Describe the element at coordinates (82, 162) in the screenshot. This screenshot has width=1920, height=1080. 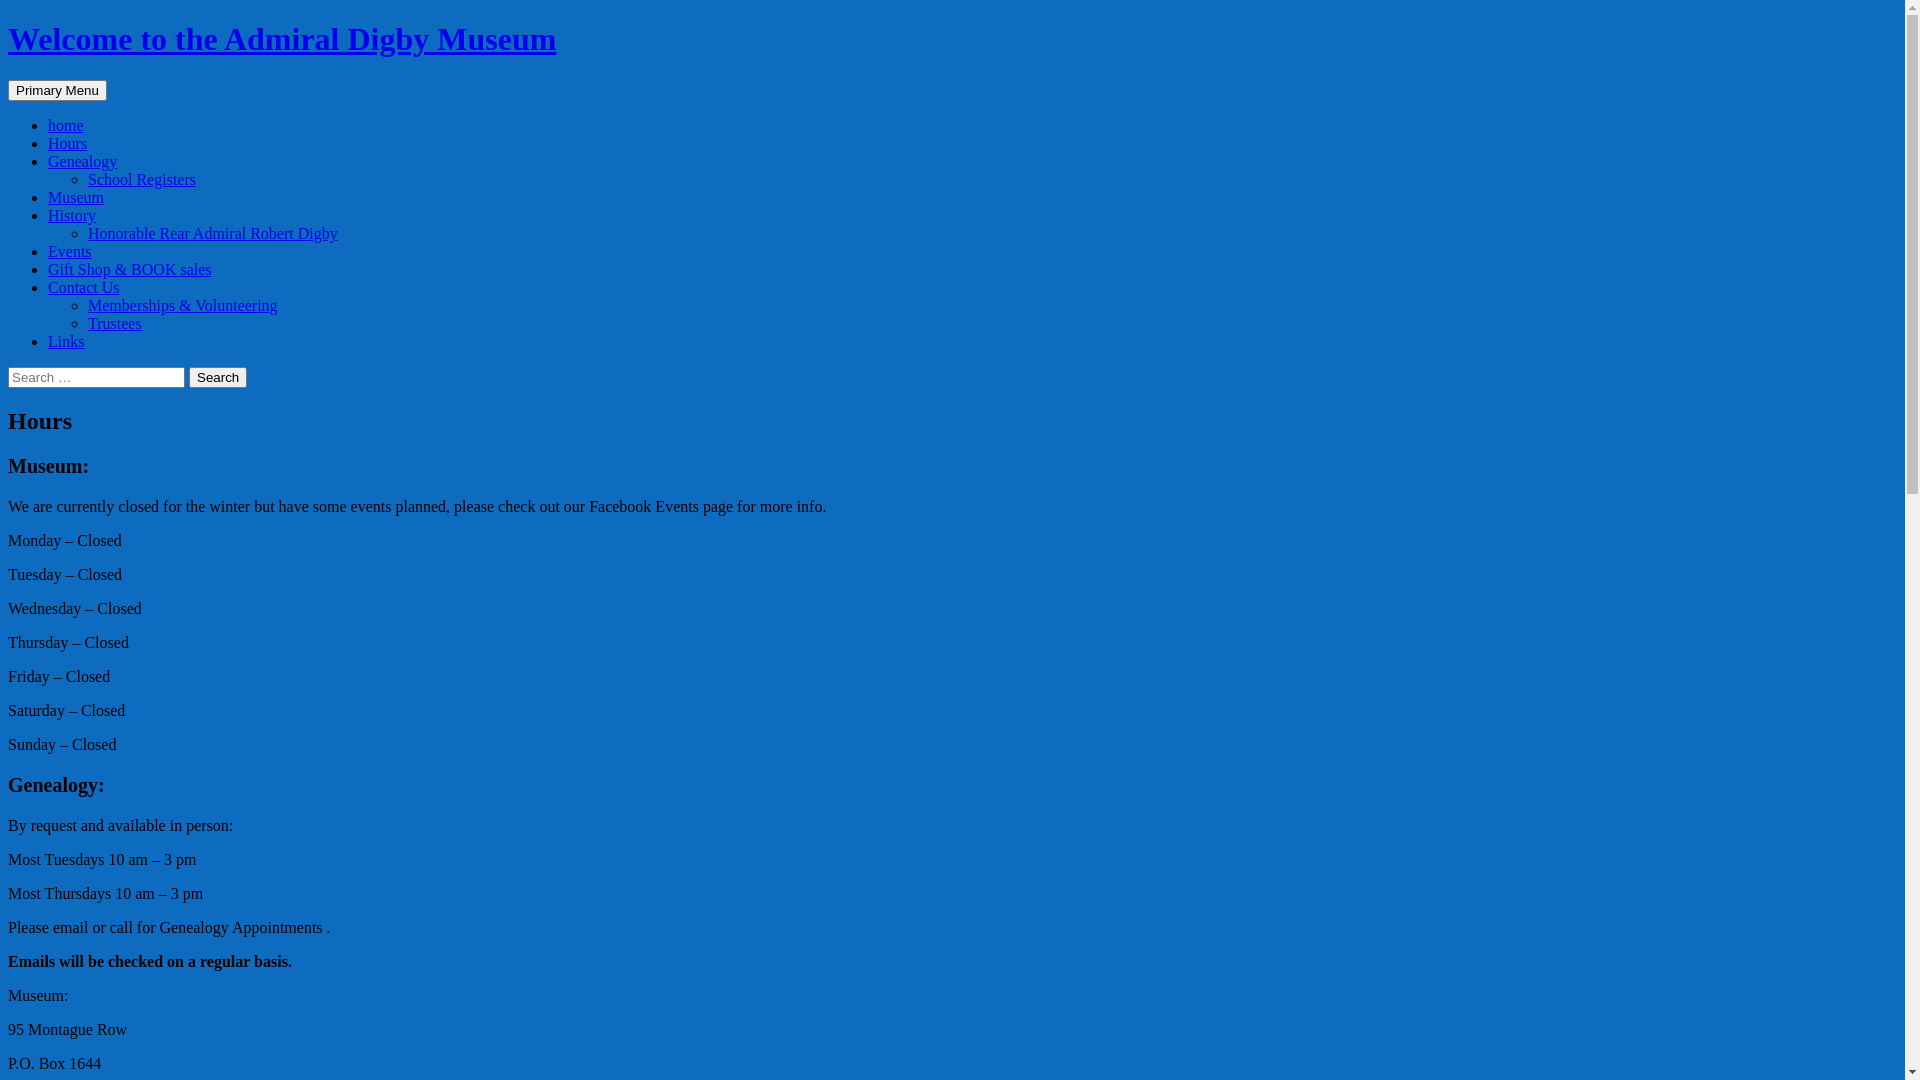
I see `Genealogy` at that location.